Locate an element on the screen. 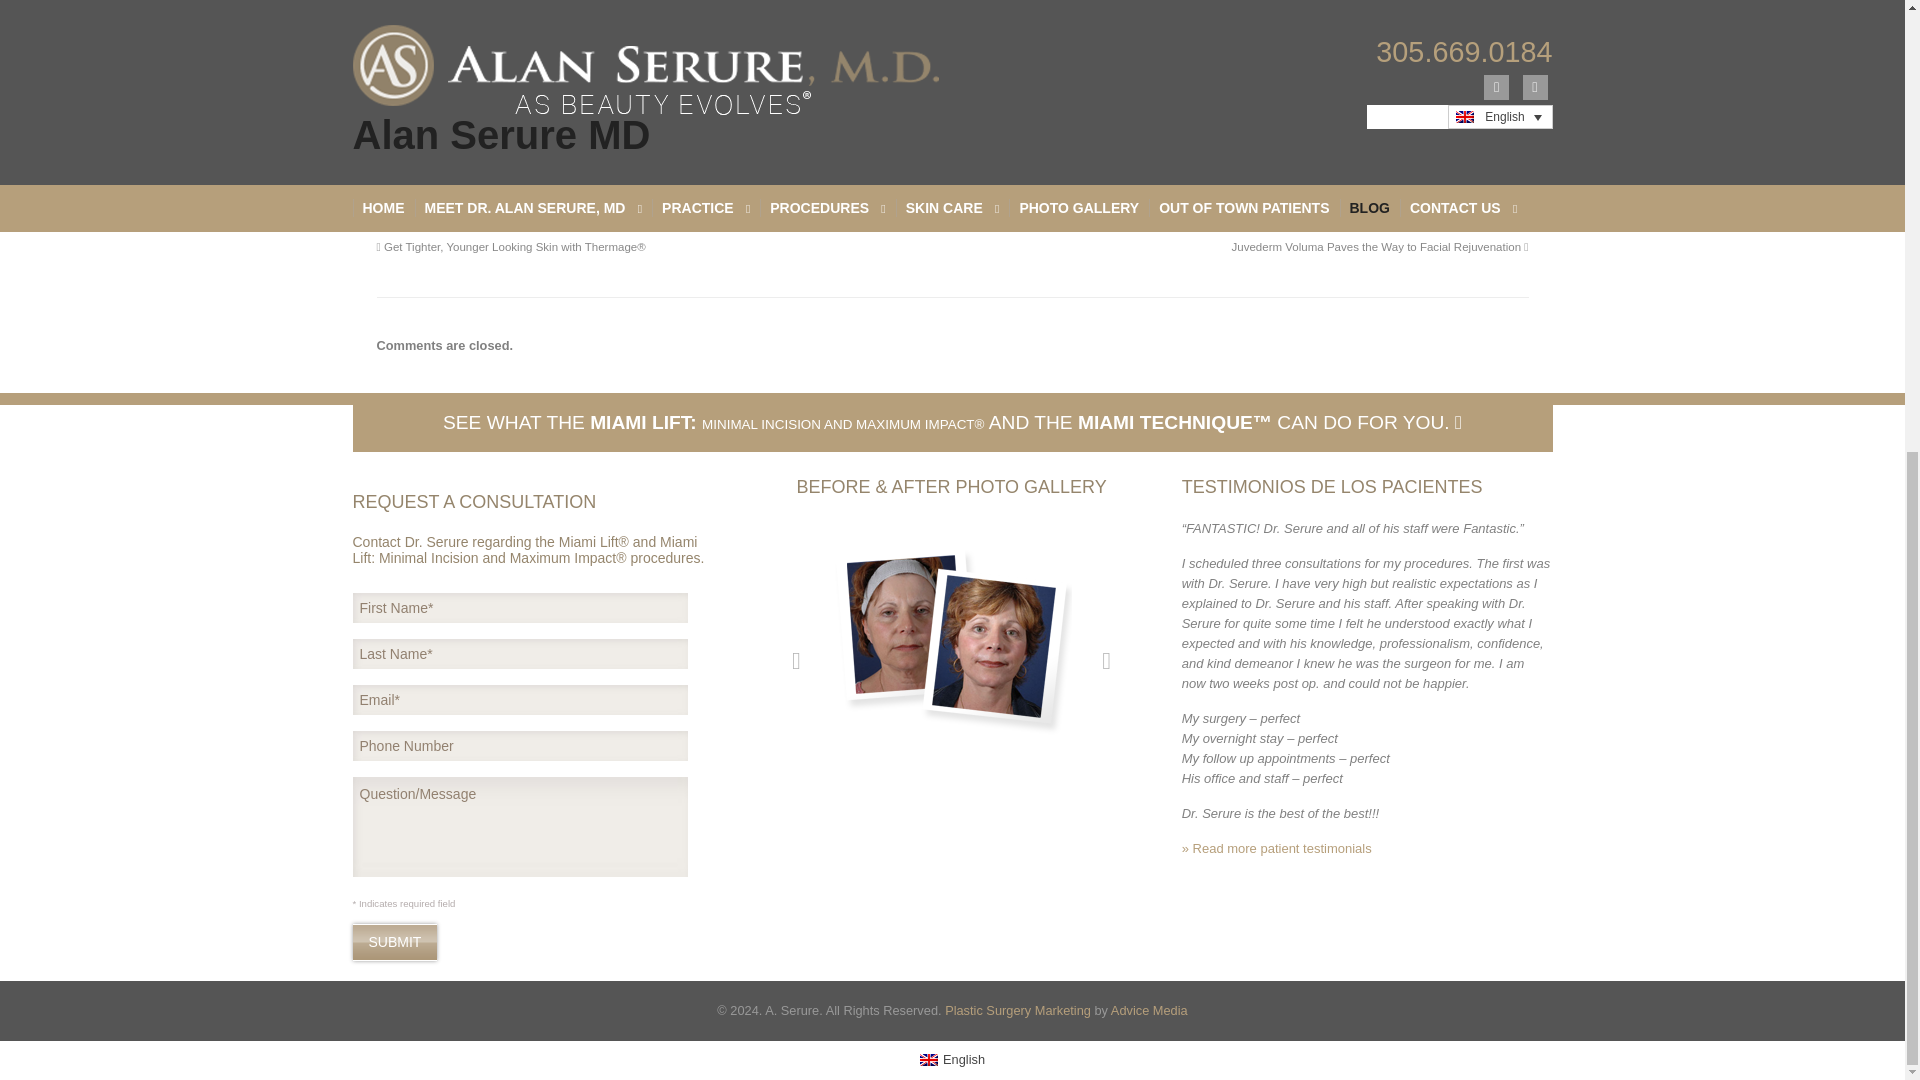 The image size is (1920, 1080). English is located at coordinates (928, 1060).